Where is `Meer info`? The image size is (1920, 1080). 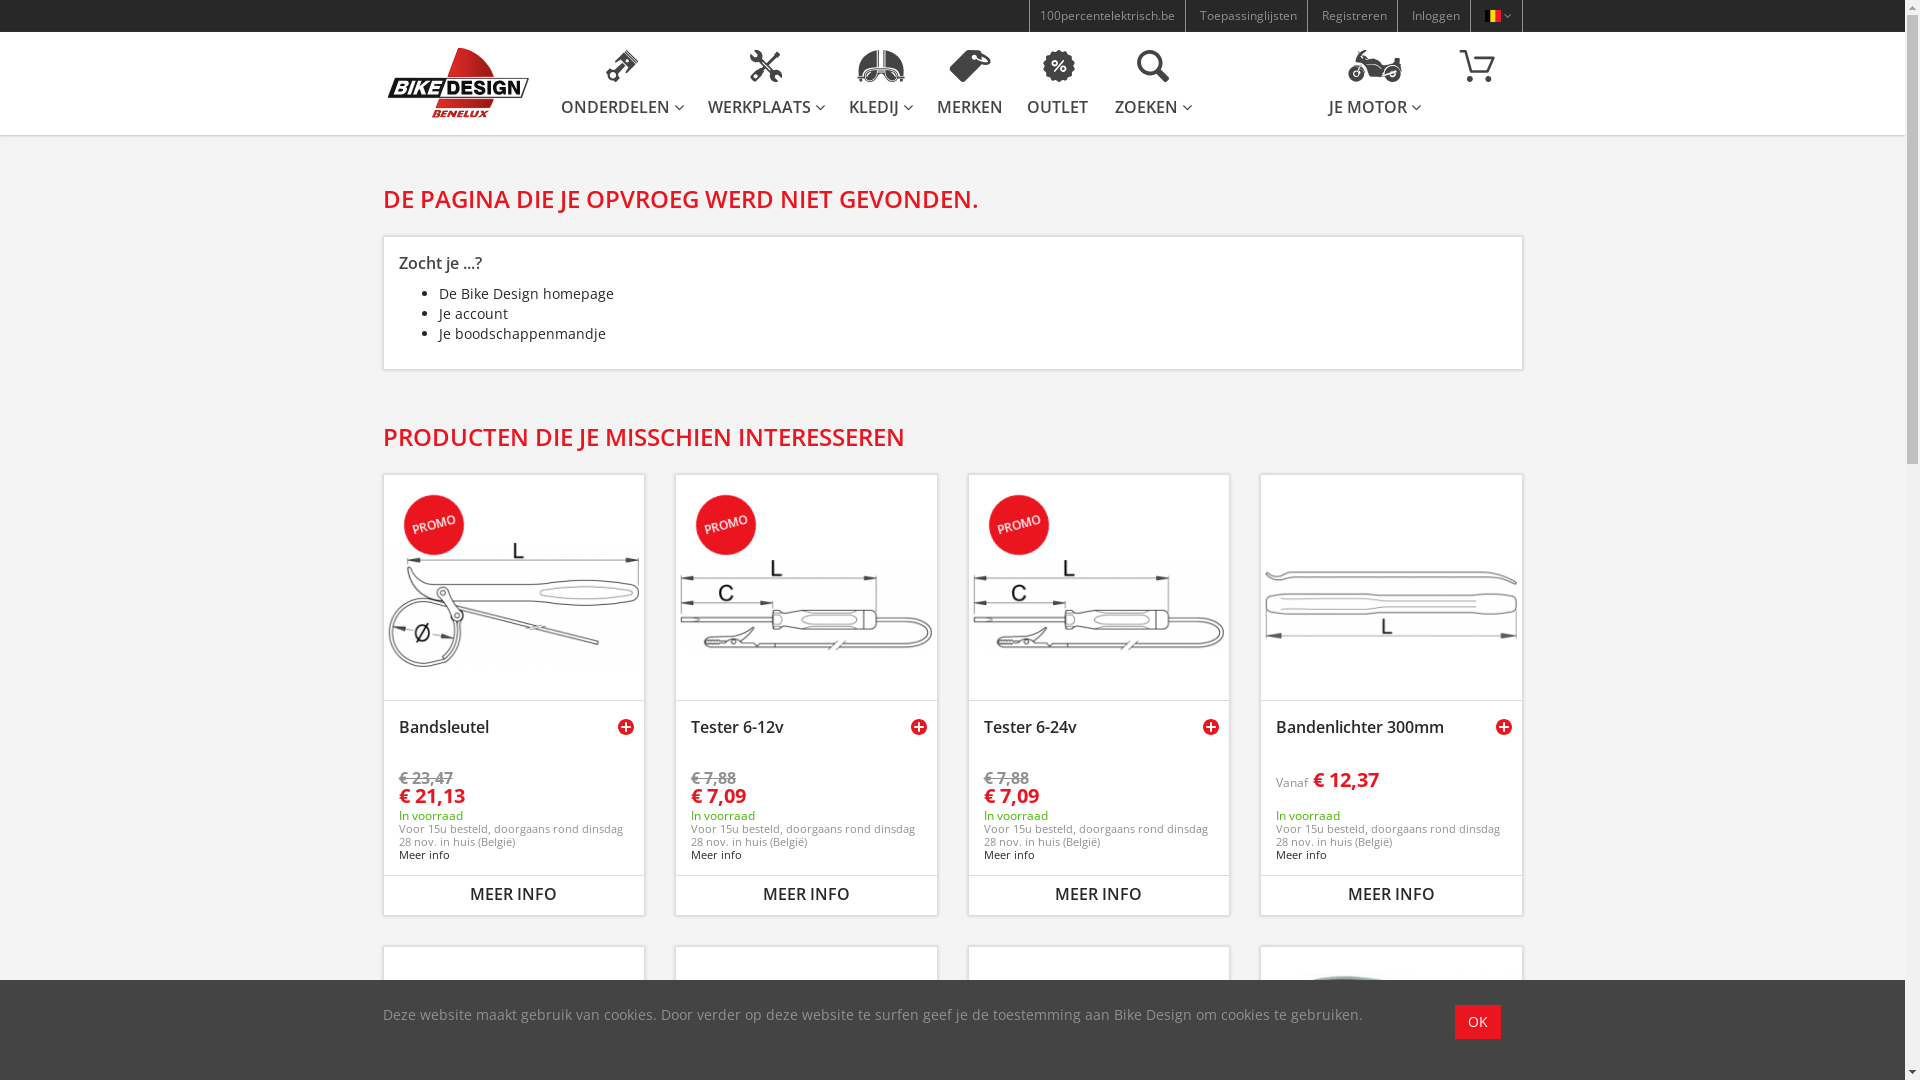 Meer info is located at coordinates (1009, 855).